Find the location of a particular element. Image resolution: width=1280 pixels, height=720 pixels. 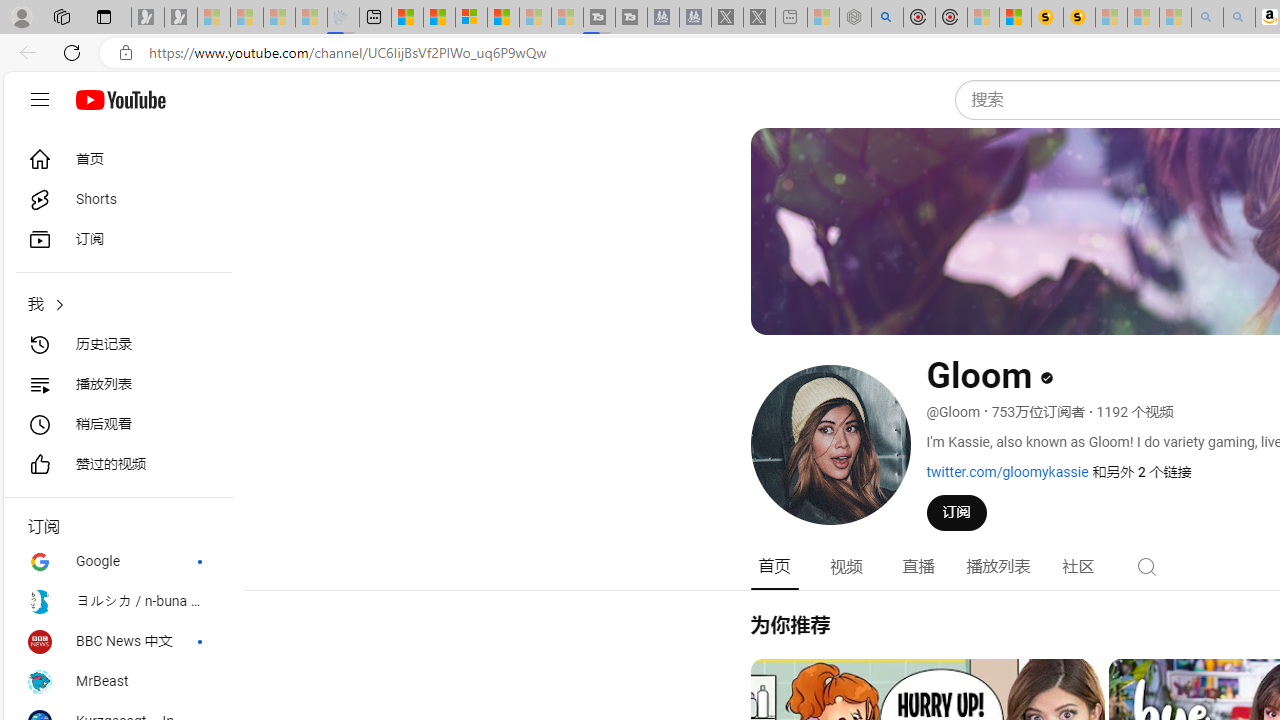

Nordace - Summer Adventures 2024 - Sleeping is located at coordinates (855, 18).